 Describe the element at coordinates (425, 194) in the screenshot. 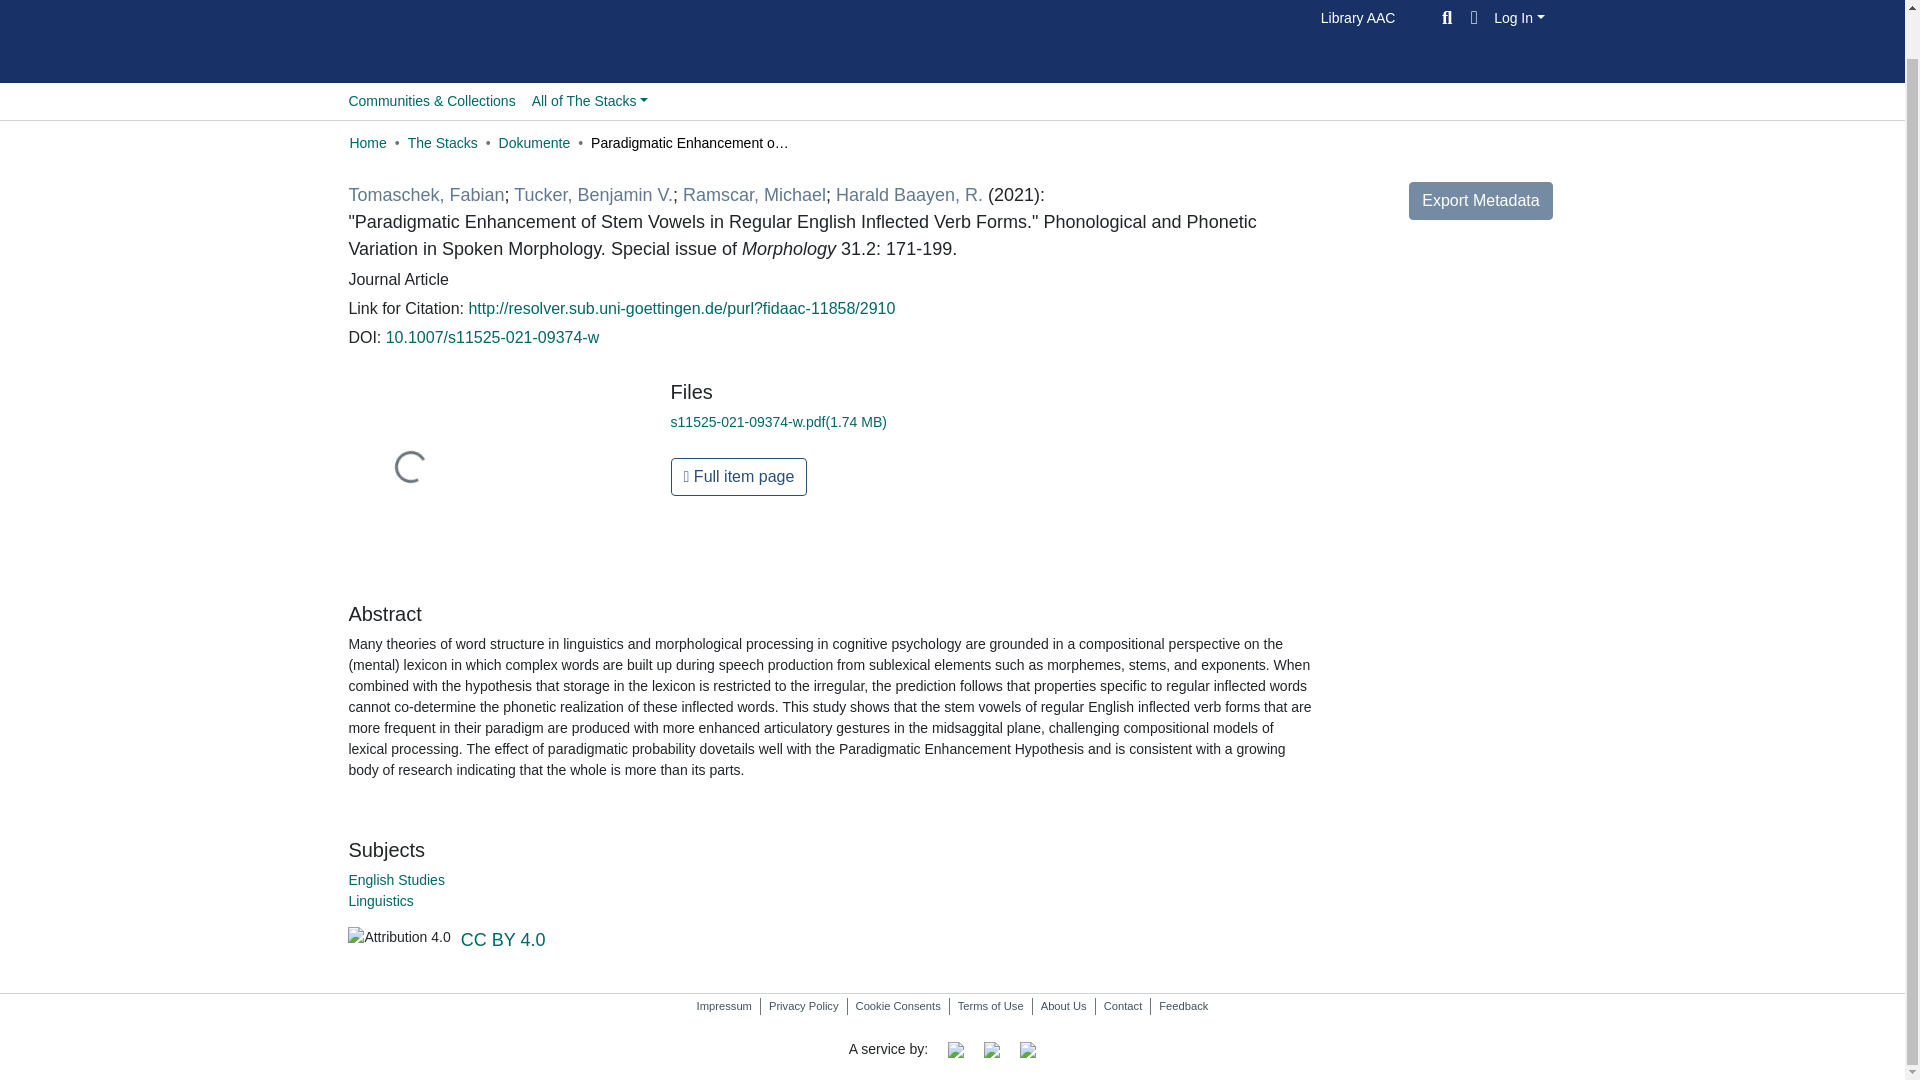

I see `Tomaschek, Fabian` at that location.